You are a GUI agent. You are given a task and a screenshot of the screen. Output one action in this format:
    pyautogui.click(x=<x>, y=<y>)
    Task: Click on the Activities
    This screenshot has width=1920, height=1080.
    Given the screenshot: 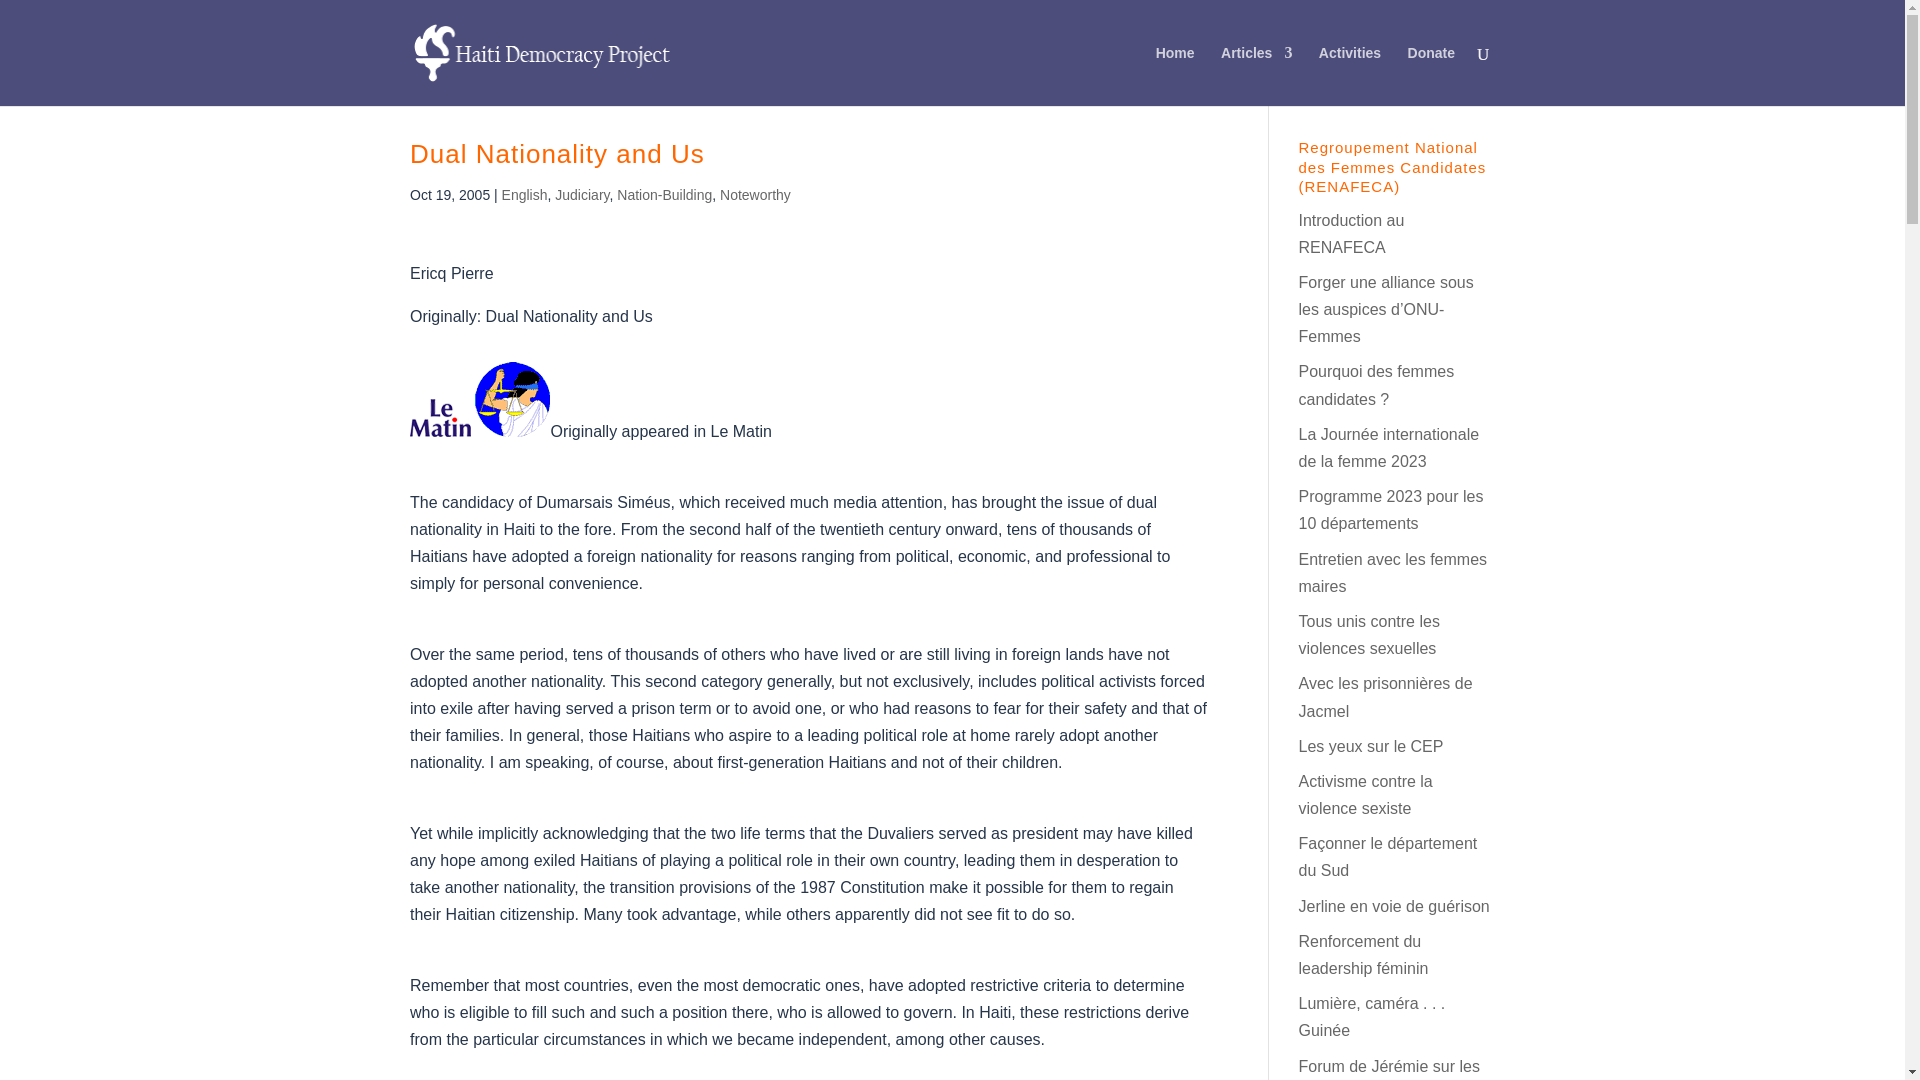 What is the action you would take?
    pyautogui.click(x=1350, y=76)
    